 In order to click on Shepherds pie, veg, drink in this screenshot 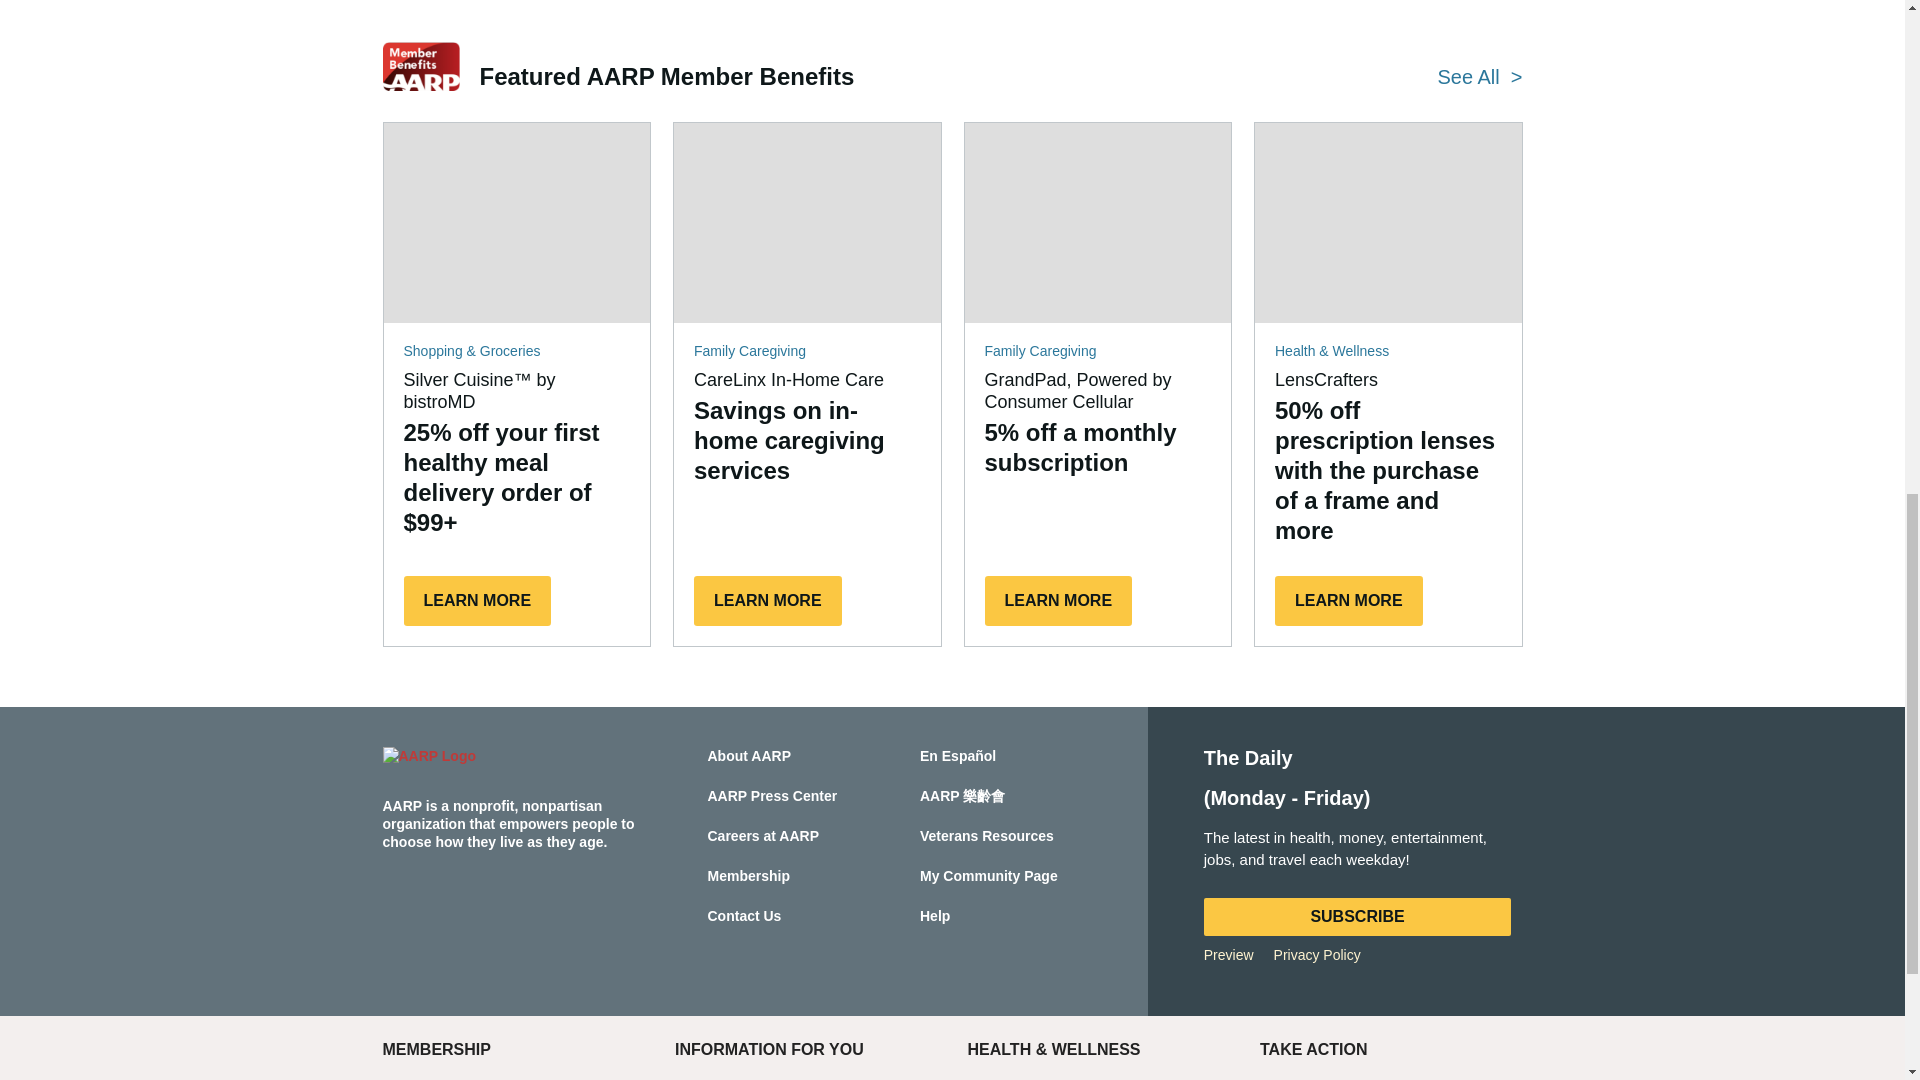, I will do `click(517, 222)`.